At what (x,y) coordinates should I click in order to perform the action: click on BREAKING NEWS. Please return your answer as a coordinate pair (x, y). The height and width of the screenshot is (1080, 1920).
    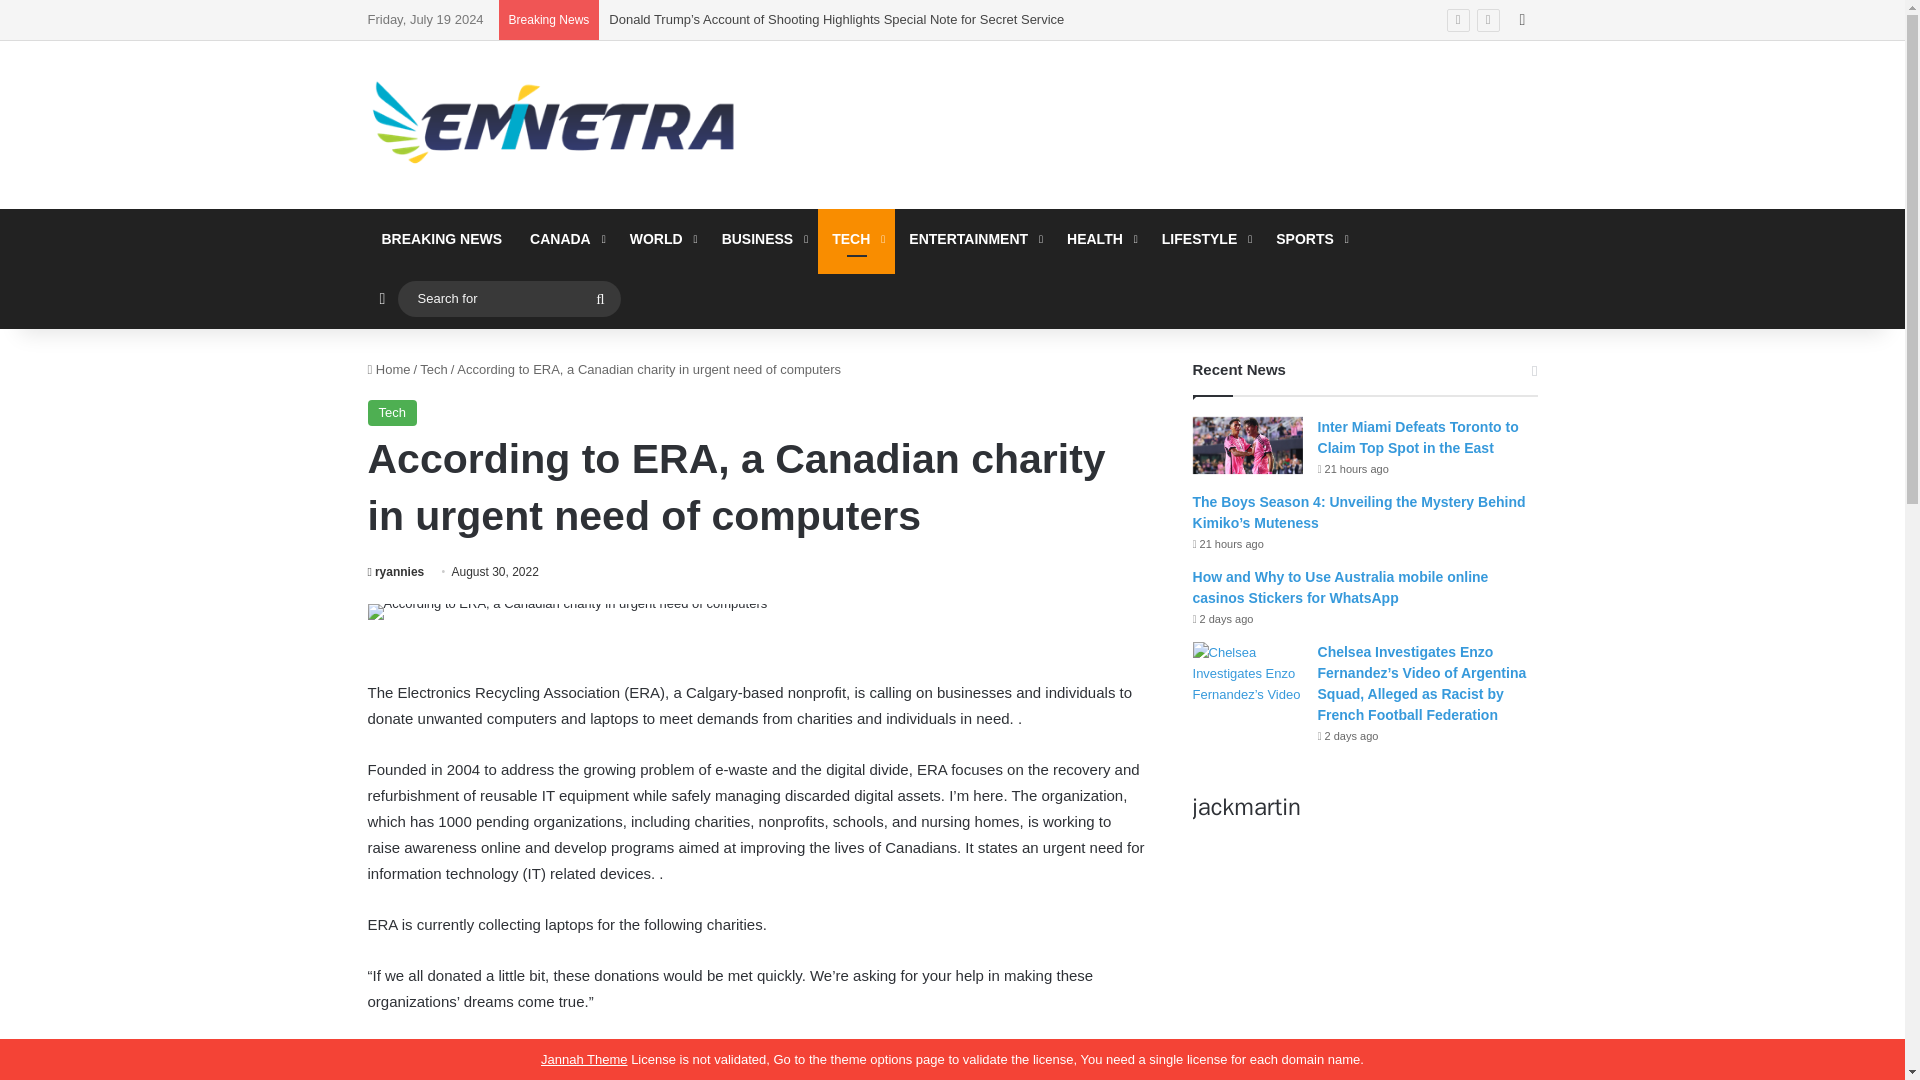
    Looking at the image, I should click on (442, 238).